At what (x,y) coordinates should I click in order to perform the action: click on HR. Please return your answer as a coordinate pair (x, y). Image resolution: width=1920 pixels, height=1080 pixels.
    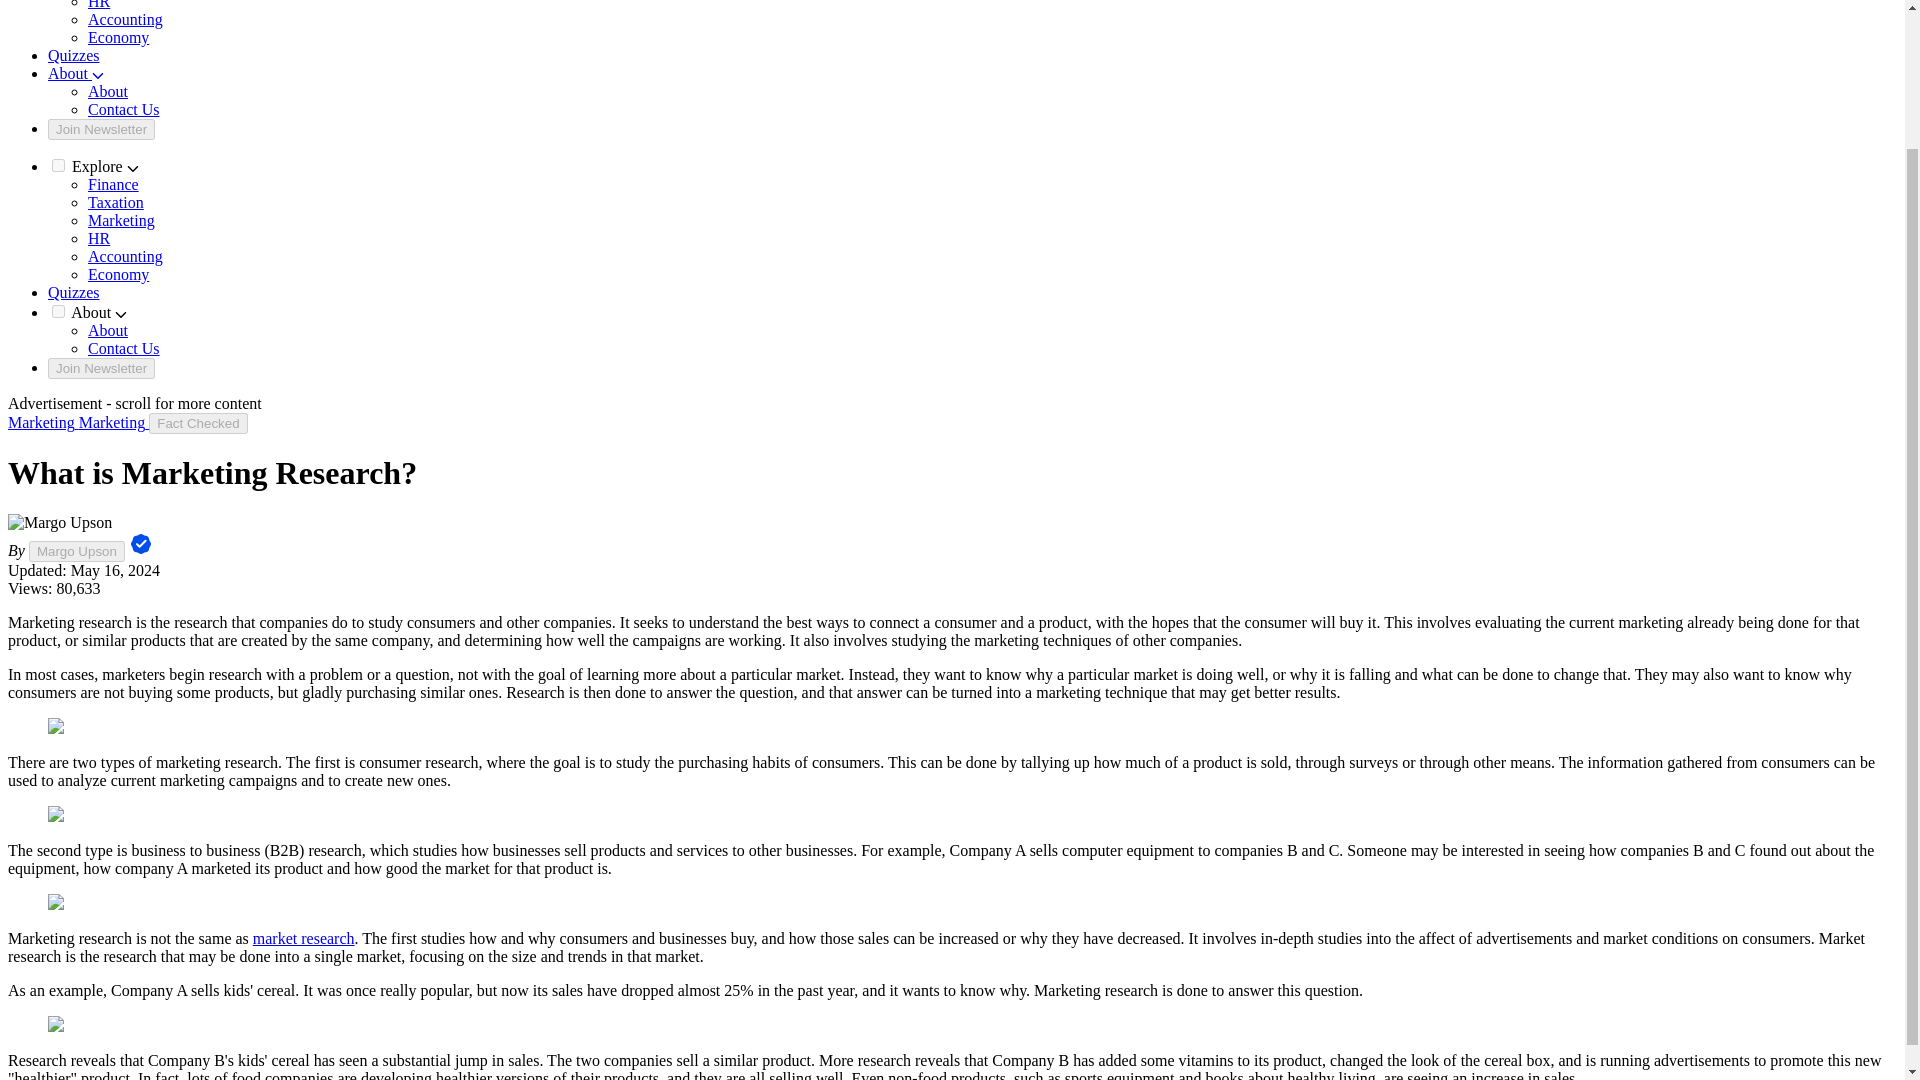
    Looking at the image, I should click on (98, 4).